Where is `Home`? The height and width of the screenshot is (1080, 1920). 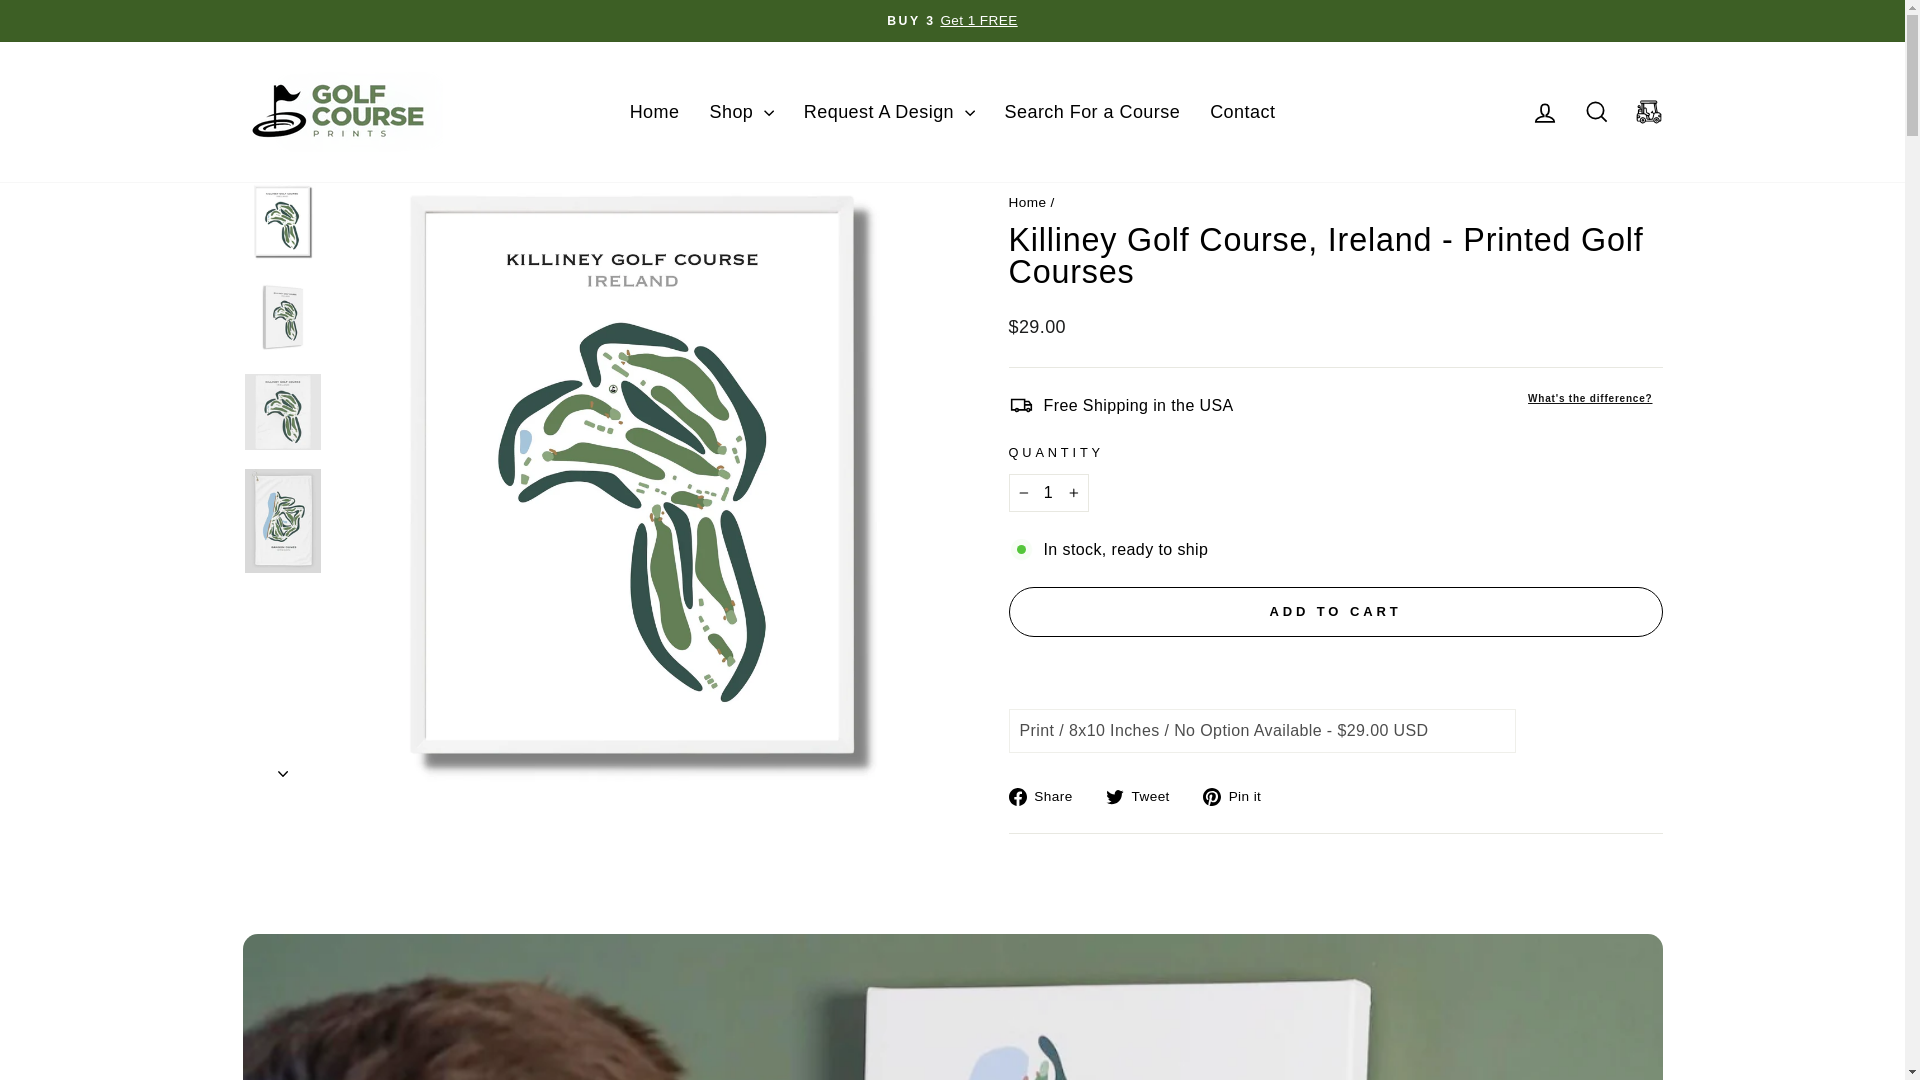 Home is located at coordinates (1544, 110).